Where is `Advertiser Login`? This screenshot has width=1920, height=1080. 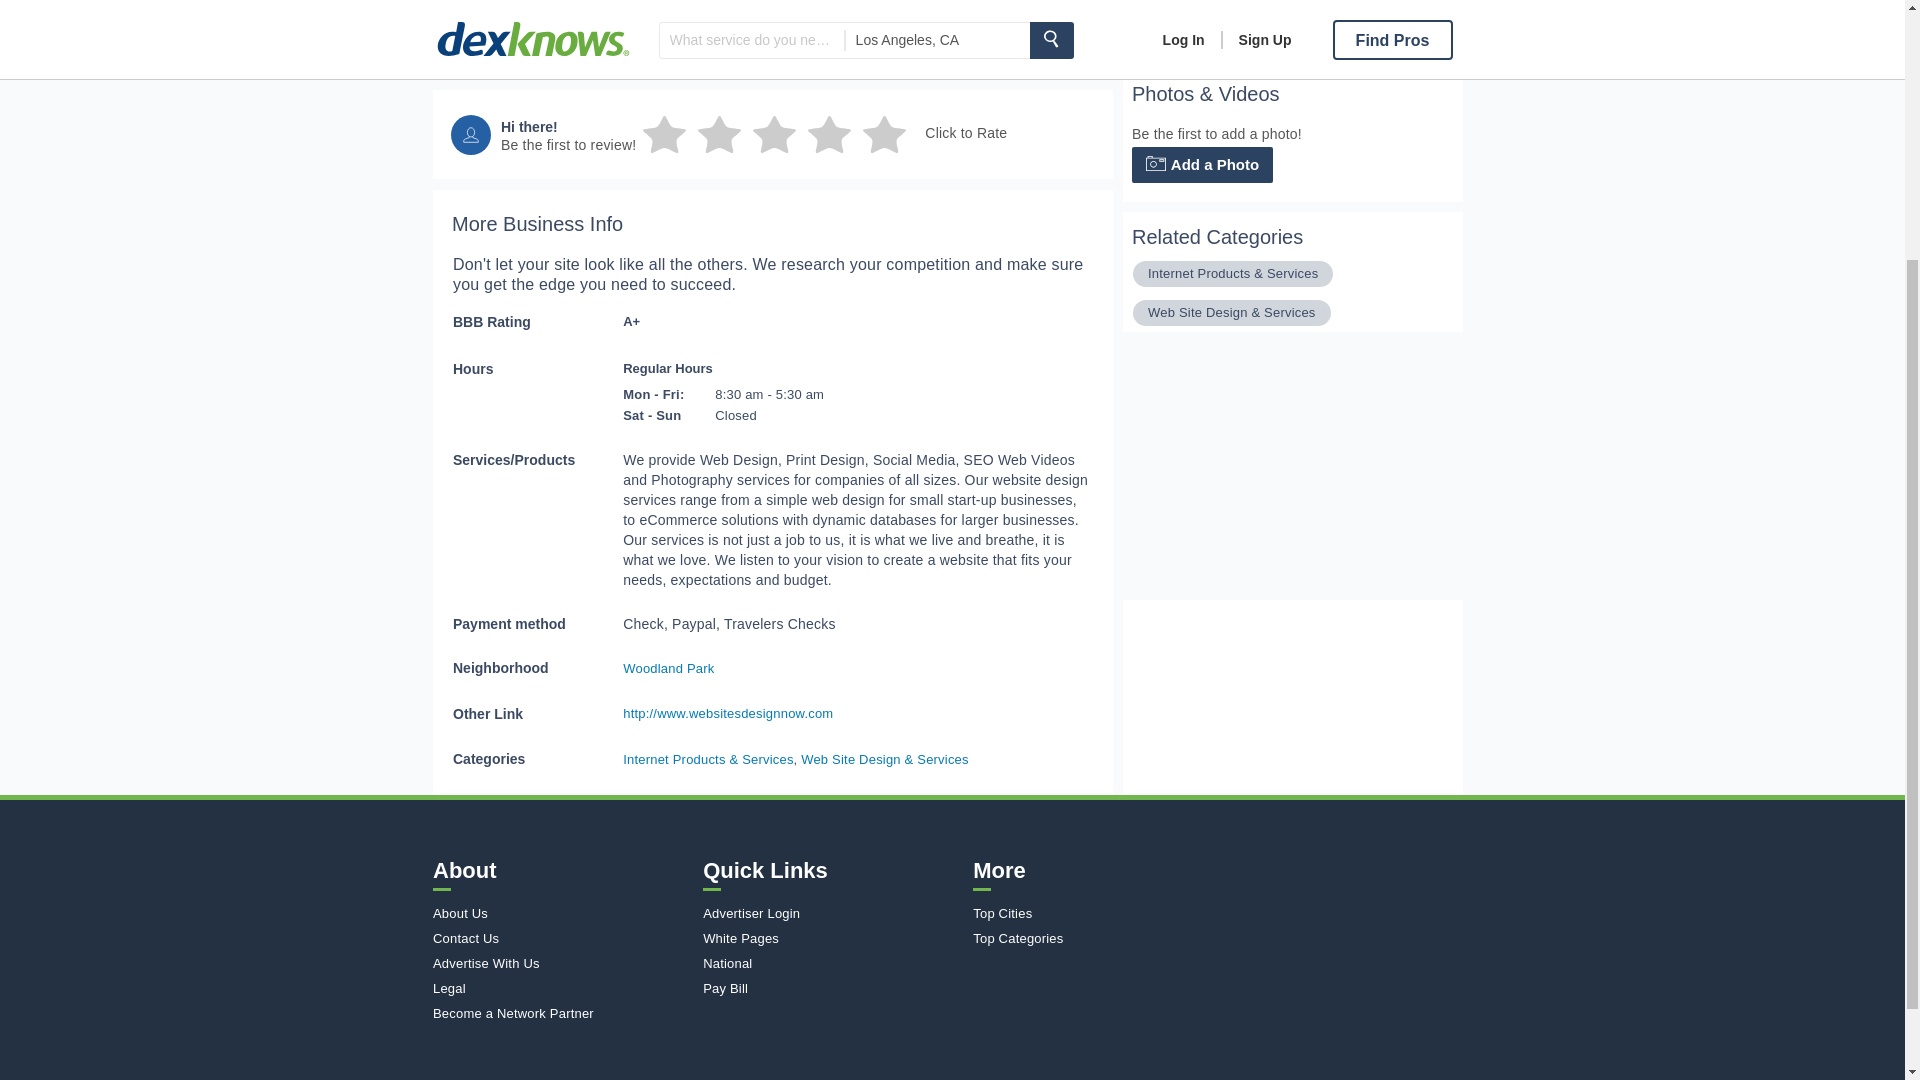 Advertiser Login is located at coordinates (832, 914).